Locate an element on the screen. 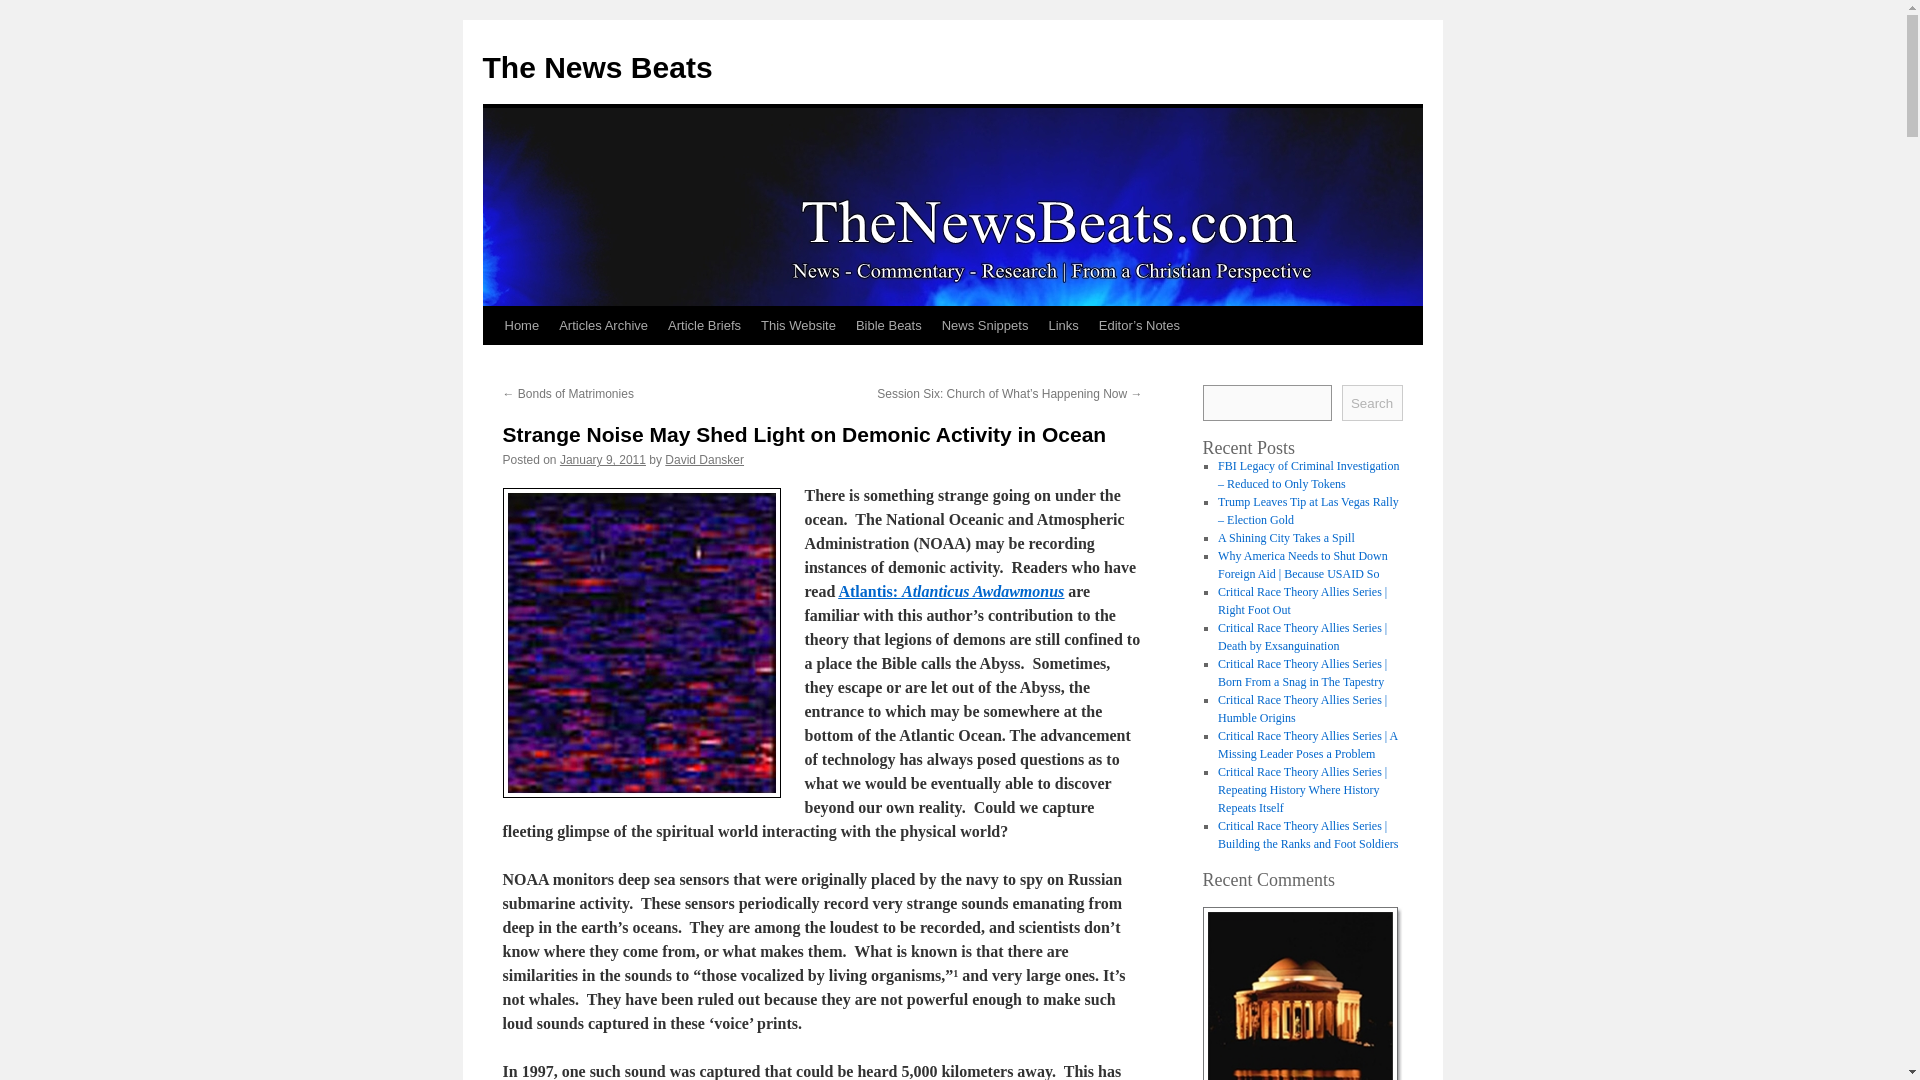 The height and width of the screenshot is (1080, 1920). Home is located at coordinates (521, 325).